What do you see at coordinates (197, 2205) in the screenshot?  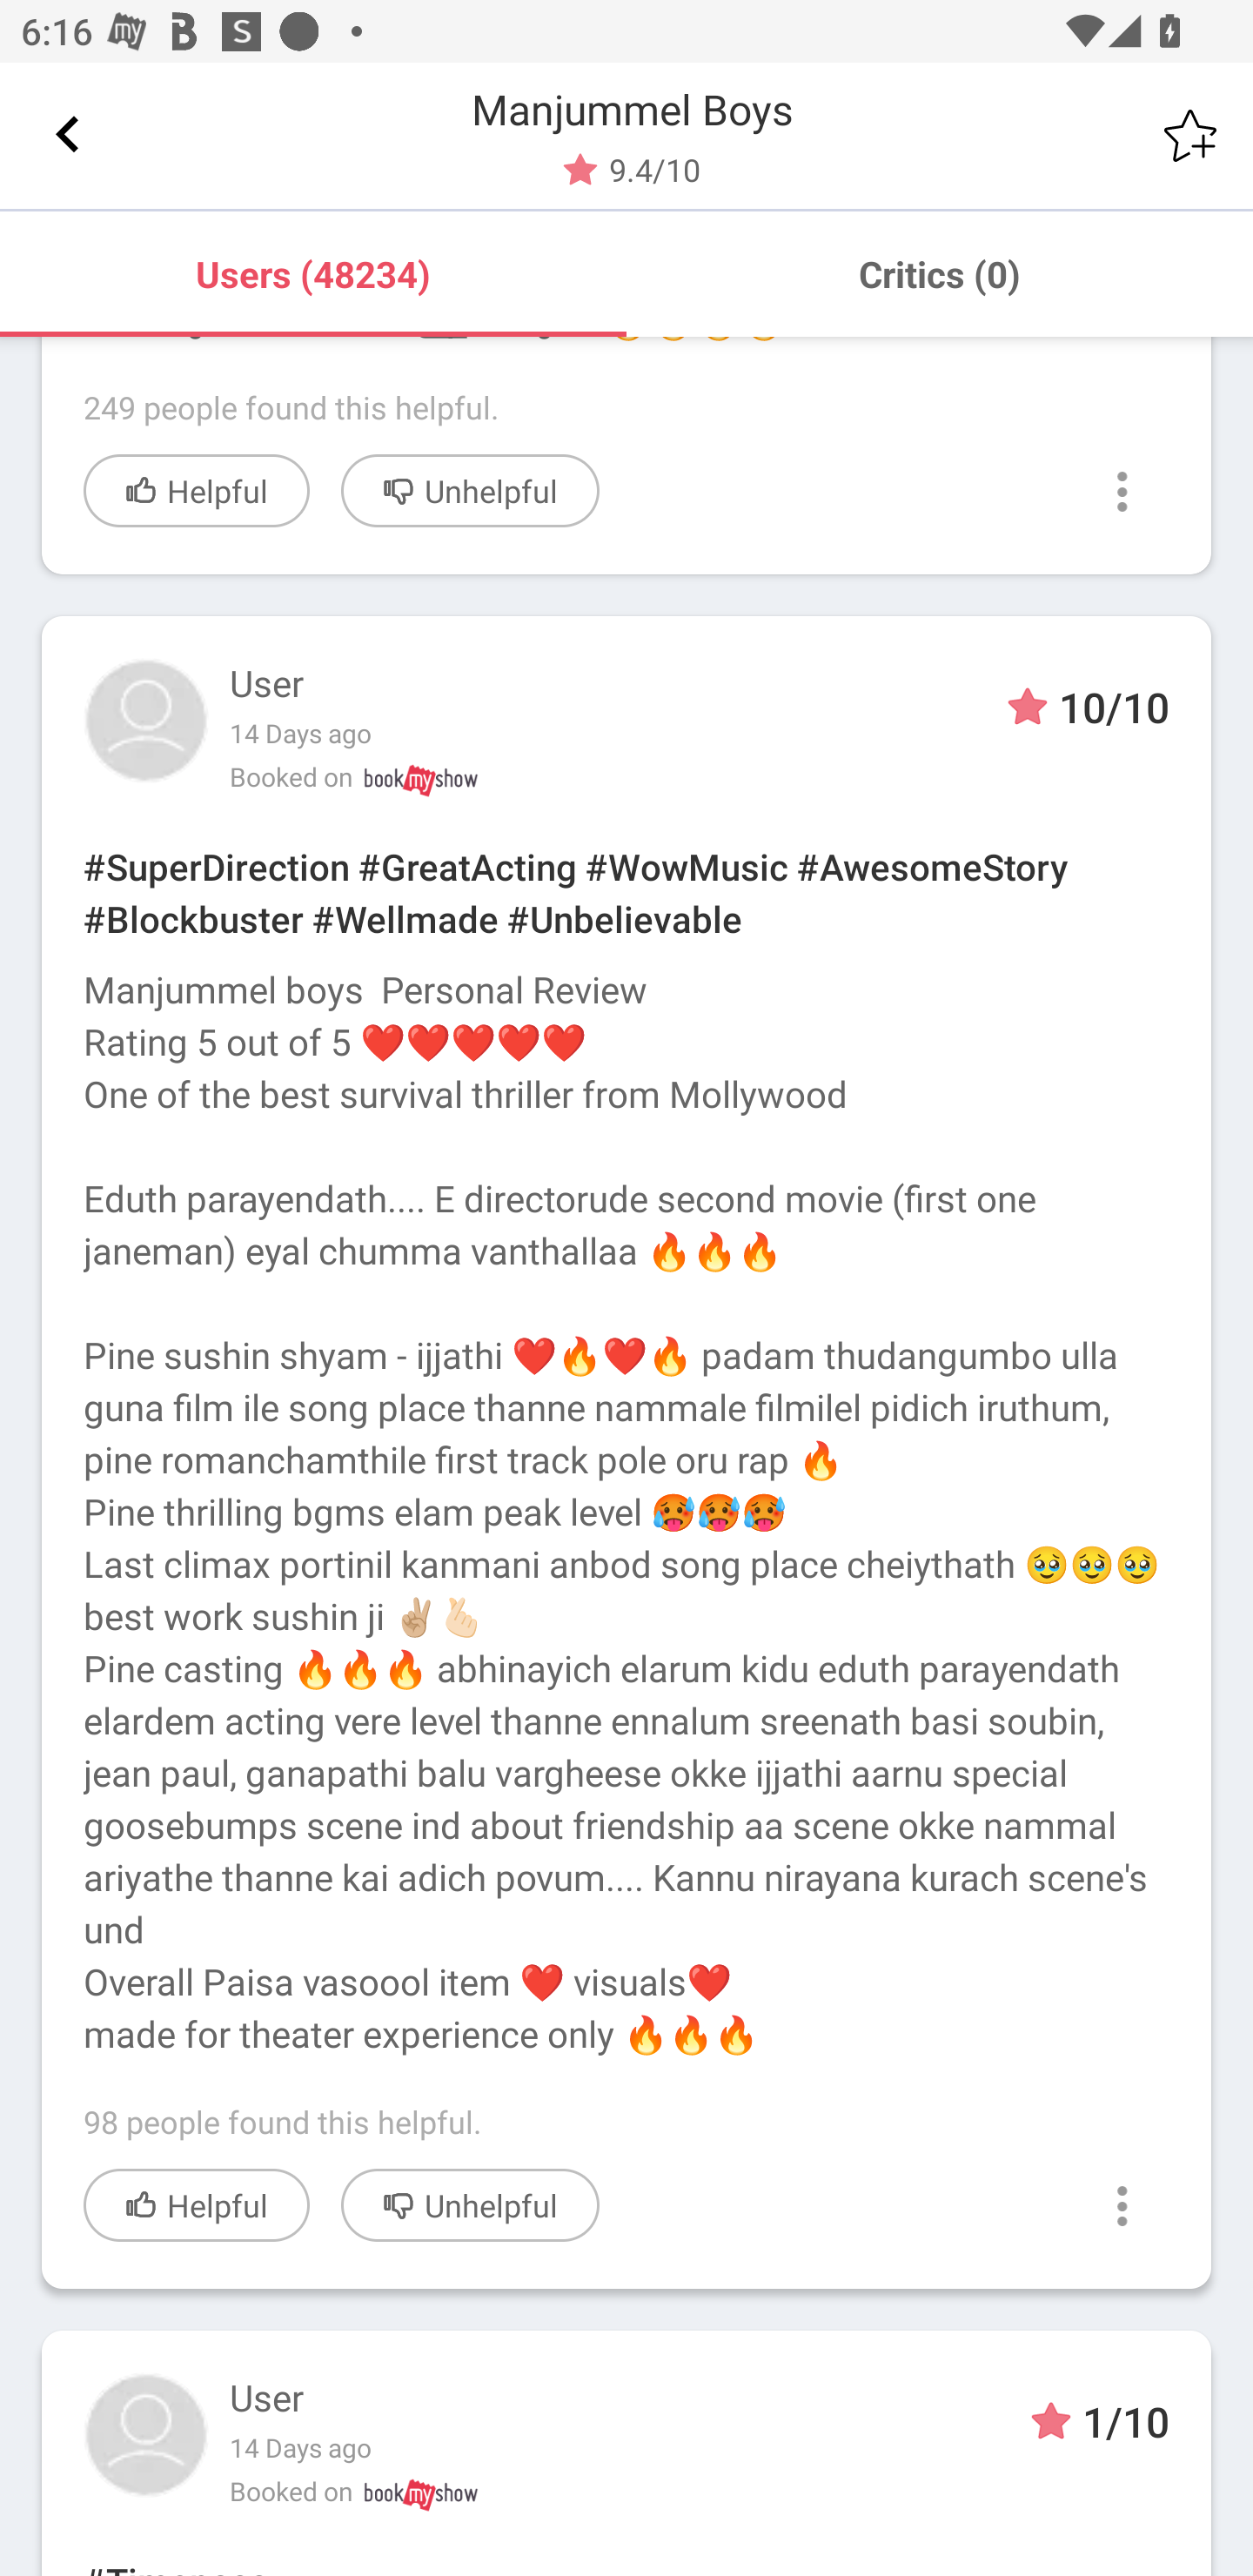 I see `Helpful` at bounding box center [197, 2205].